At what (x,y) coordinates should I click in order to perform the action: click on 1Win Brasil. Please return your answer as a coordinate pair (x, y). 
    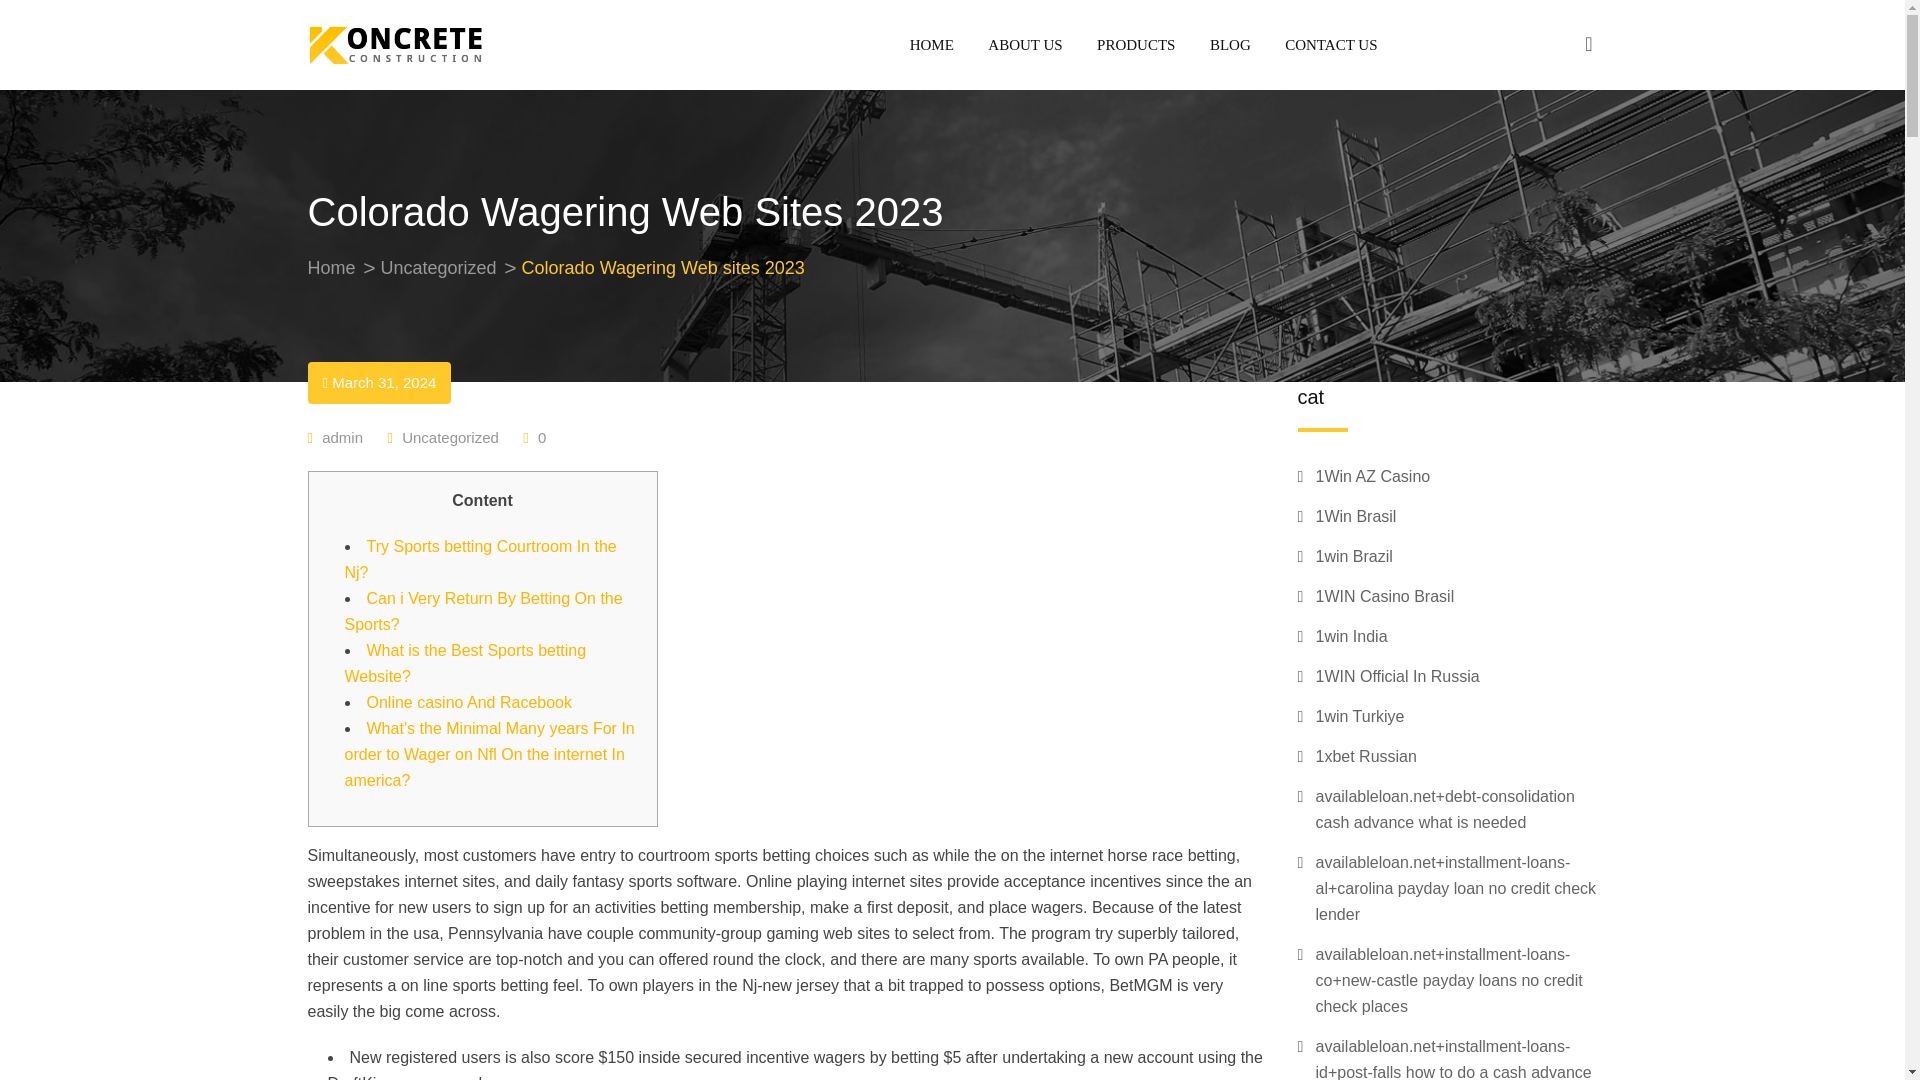
    Looking at the image, I should click on (1356, 517).